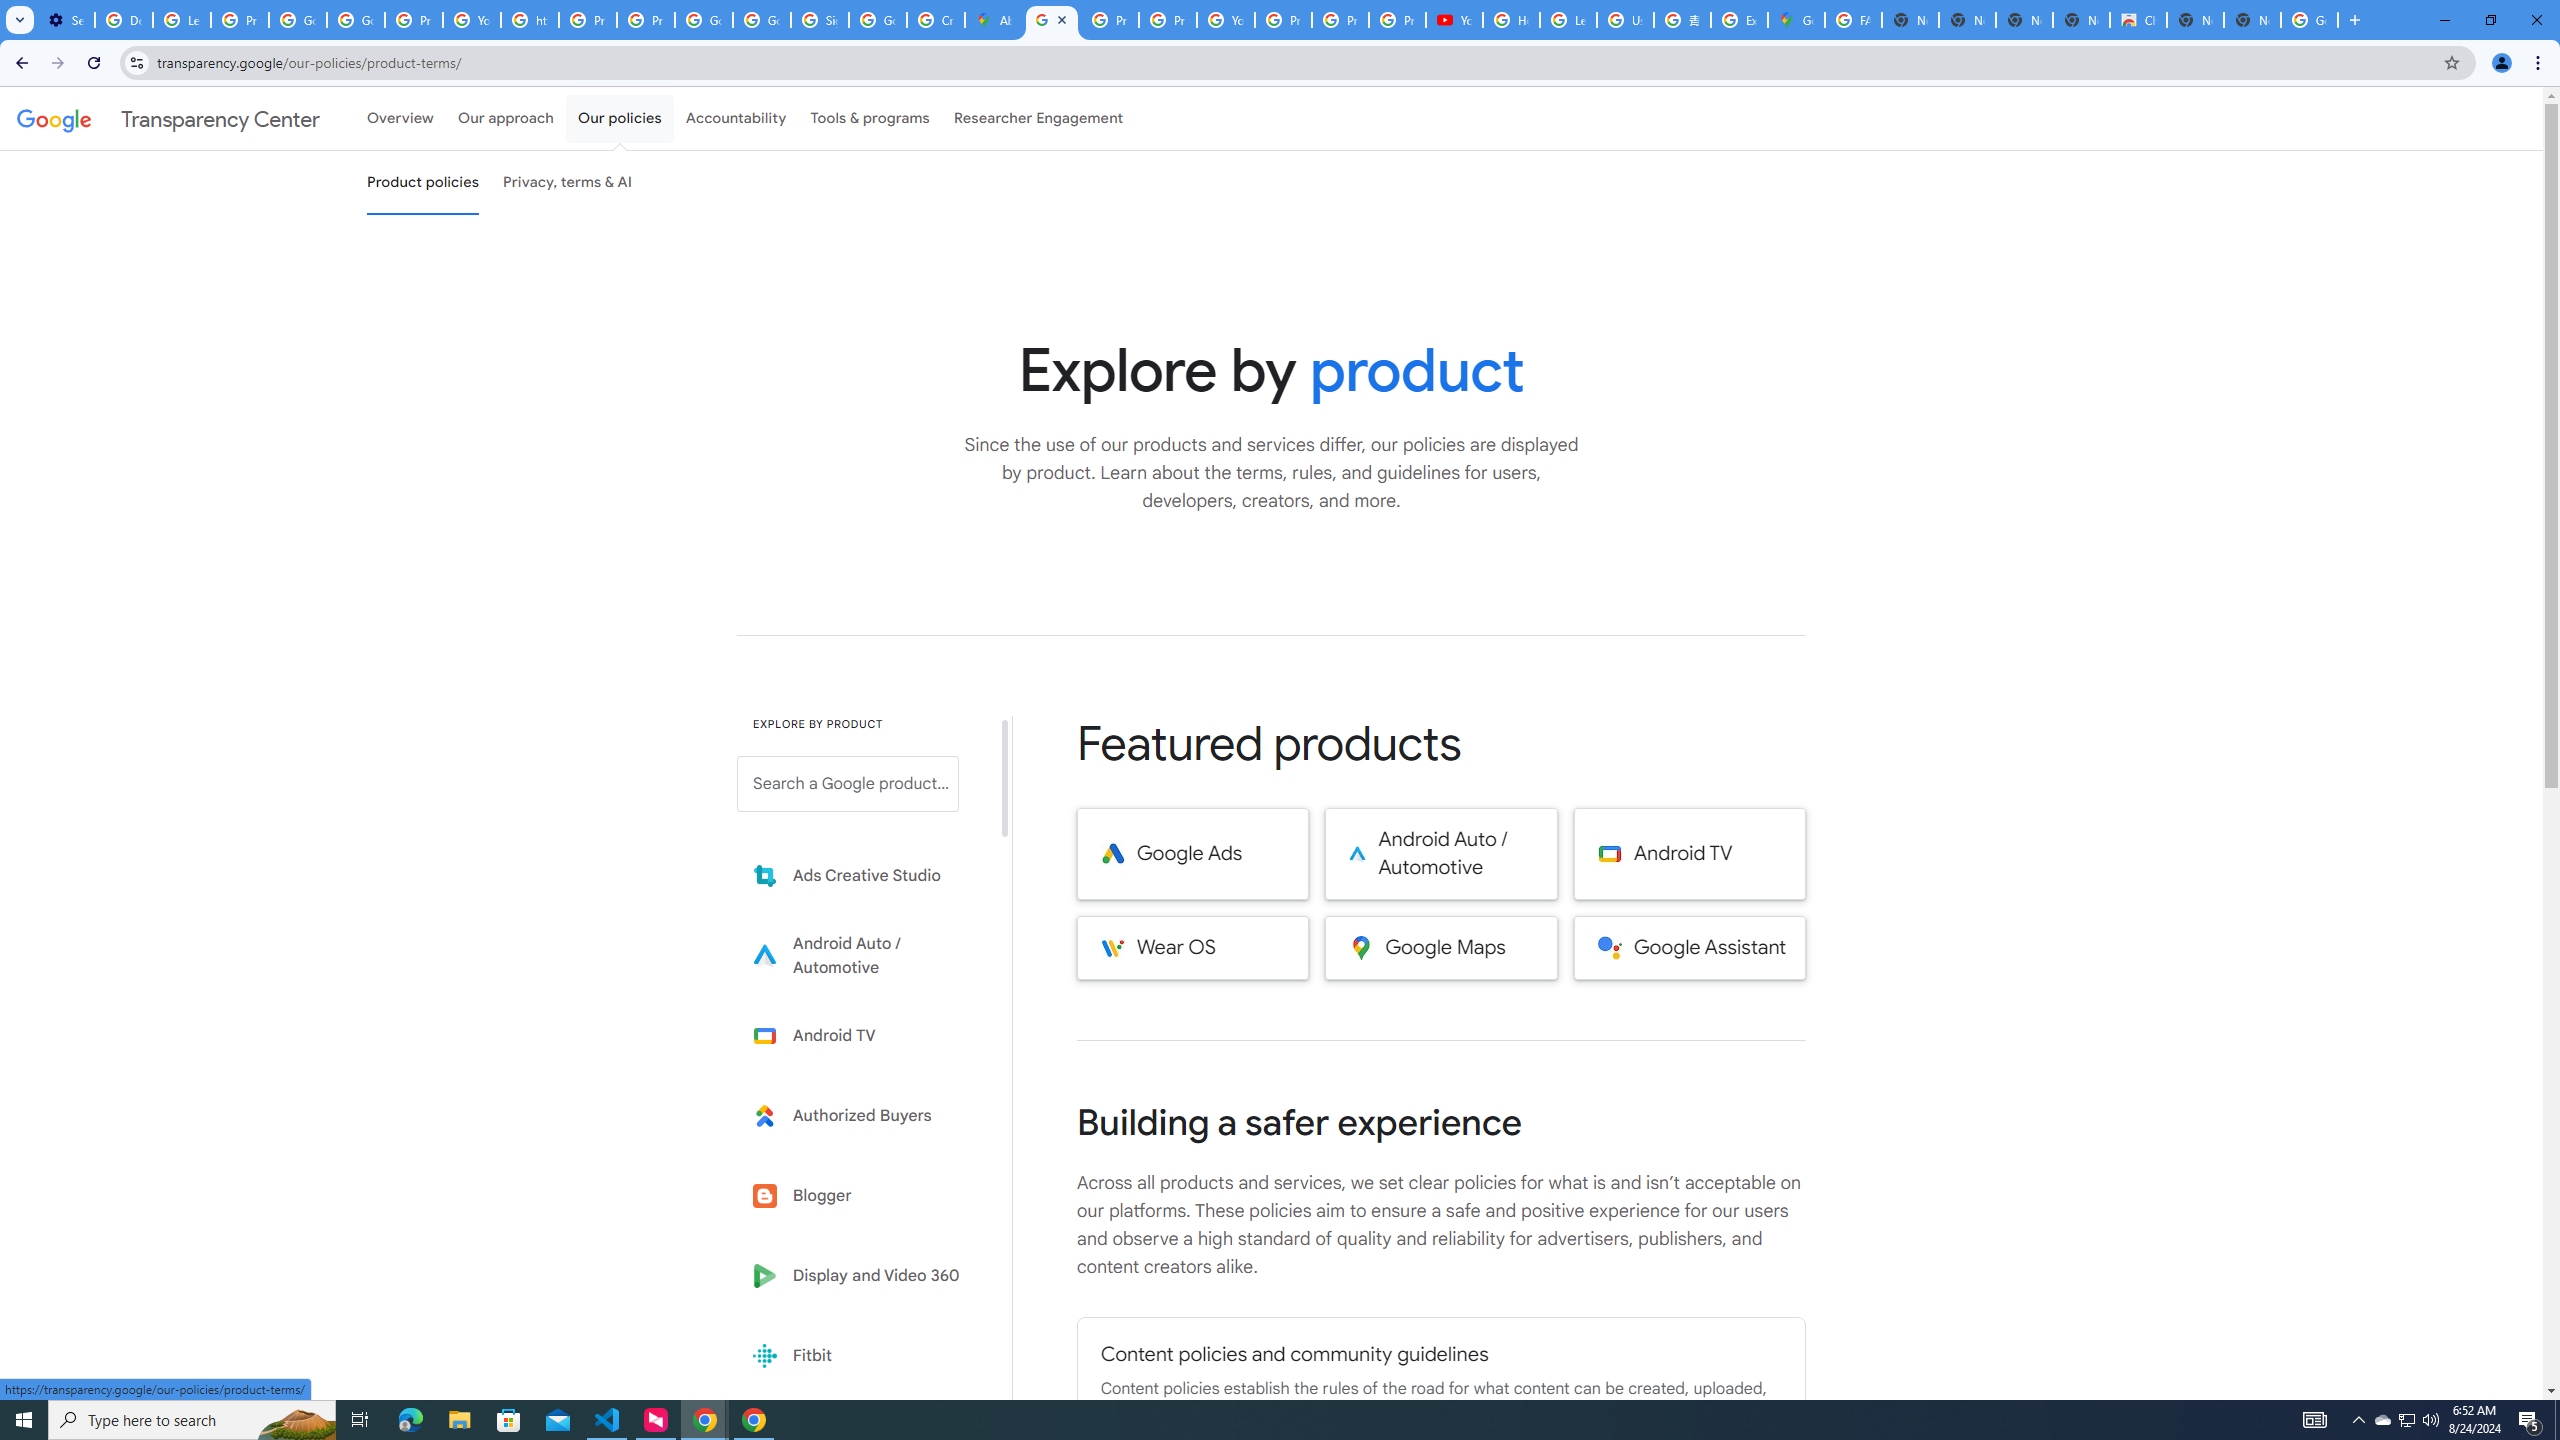 This screenshot has width=2560, height=1440. What do you see at coordinates (2252, 20) in the screenshot?
I see `New Tab` at bounding box center [2252, 20].